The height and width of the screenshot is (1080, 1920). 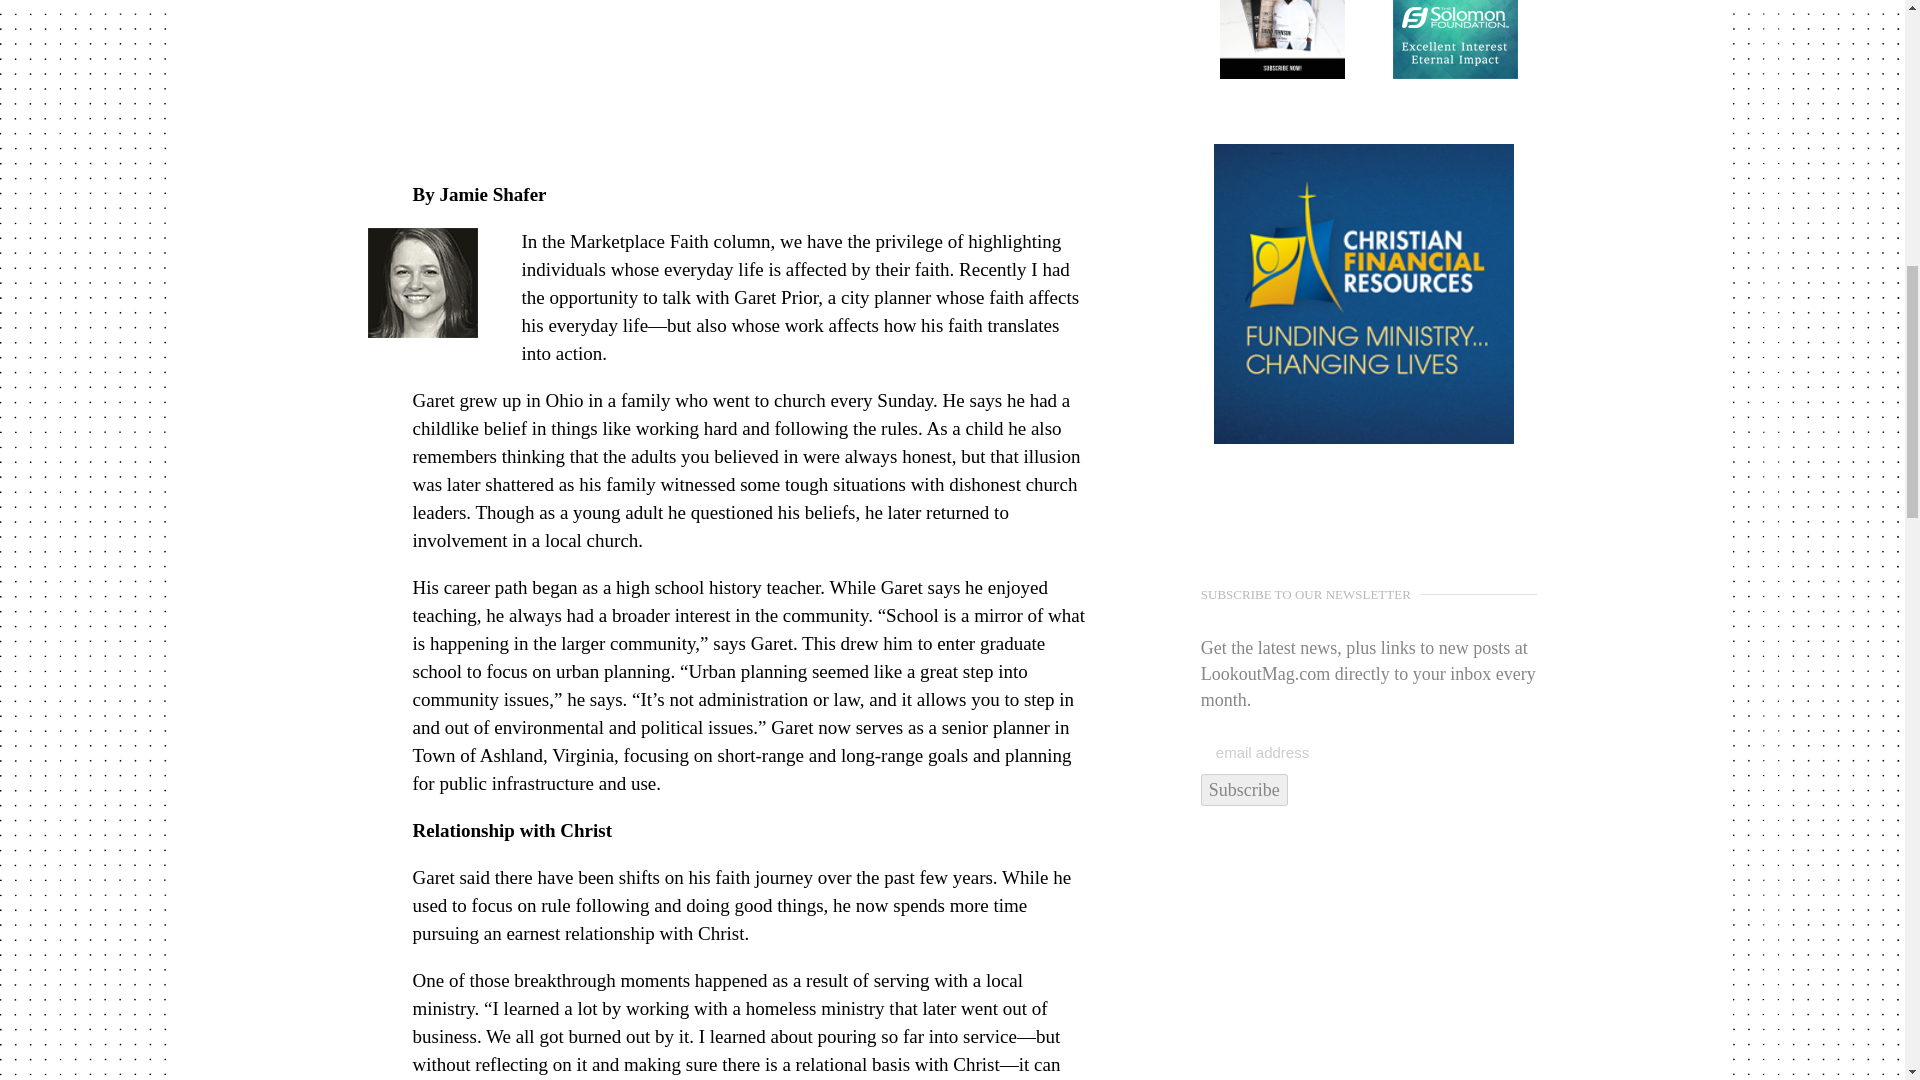 What do you see at coordinates (1244, 790) in the screenshot?
I see `Subscribe` at bounding box center [1244, 790].